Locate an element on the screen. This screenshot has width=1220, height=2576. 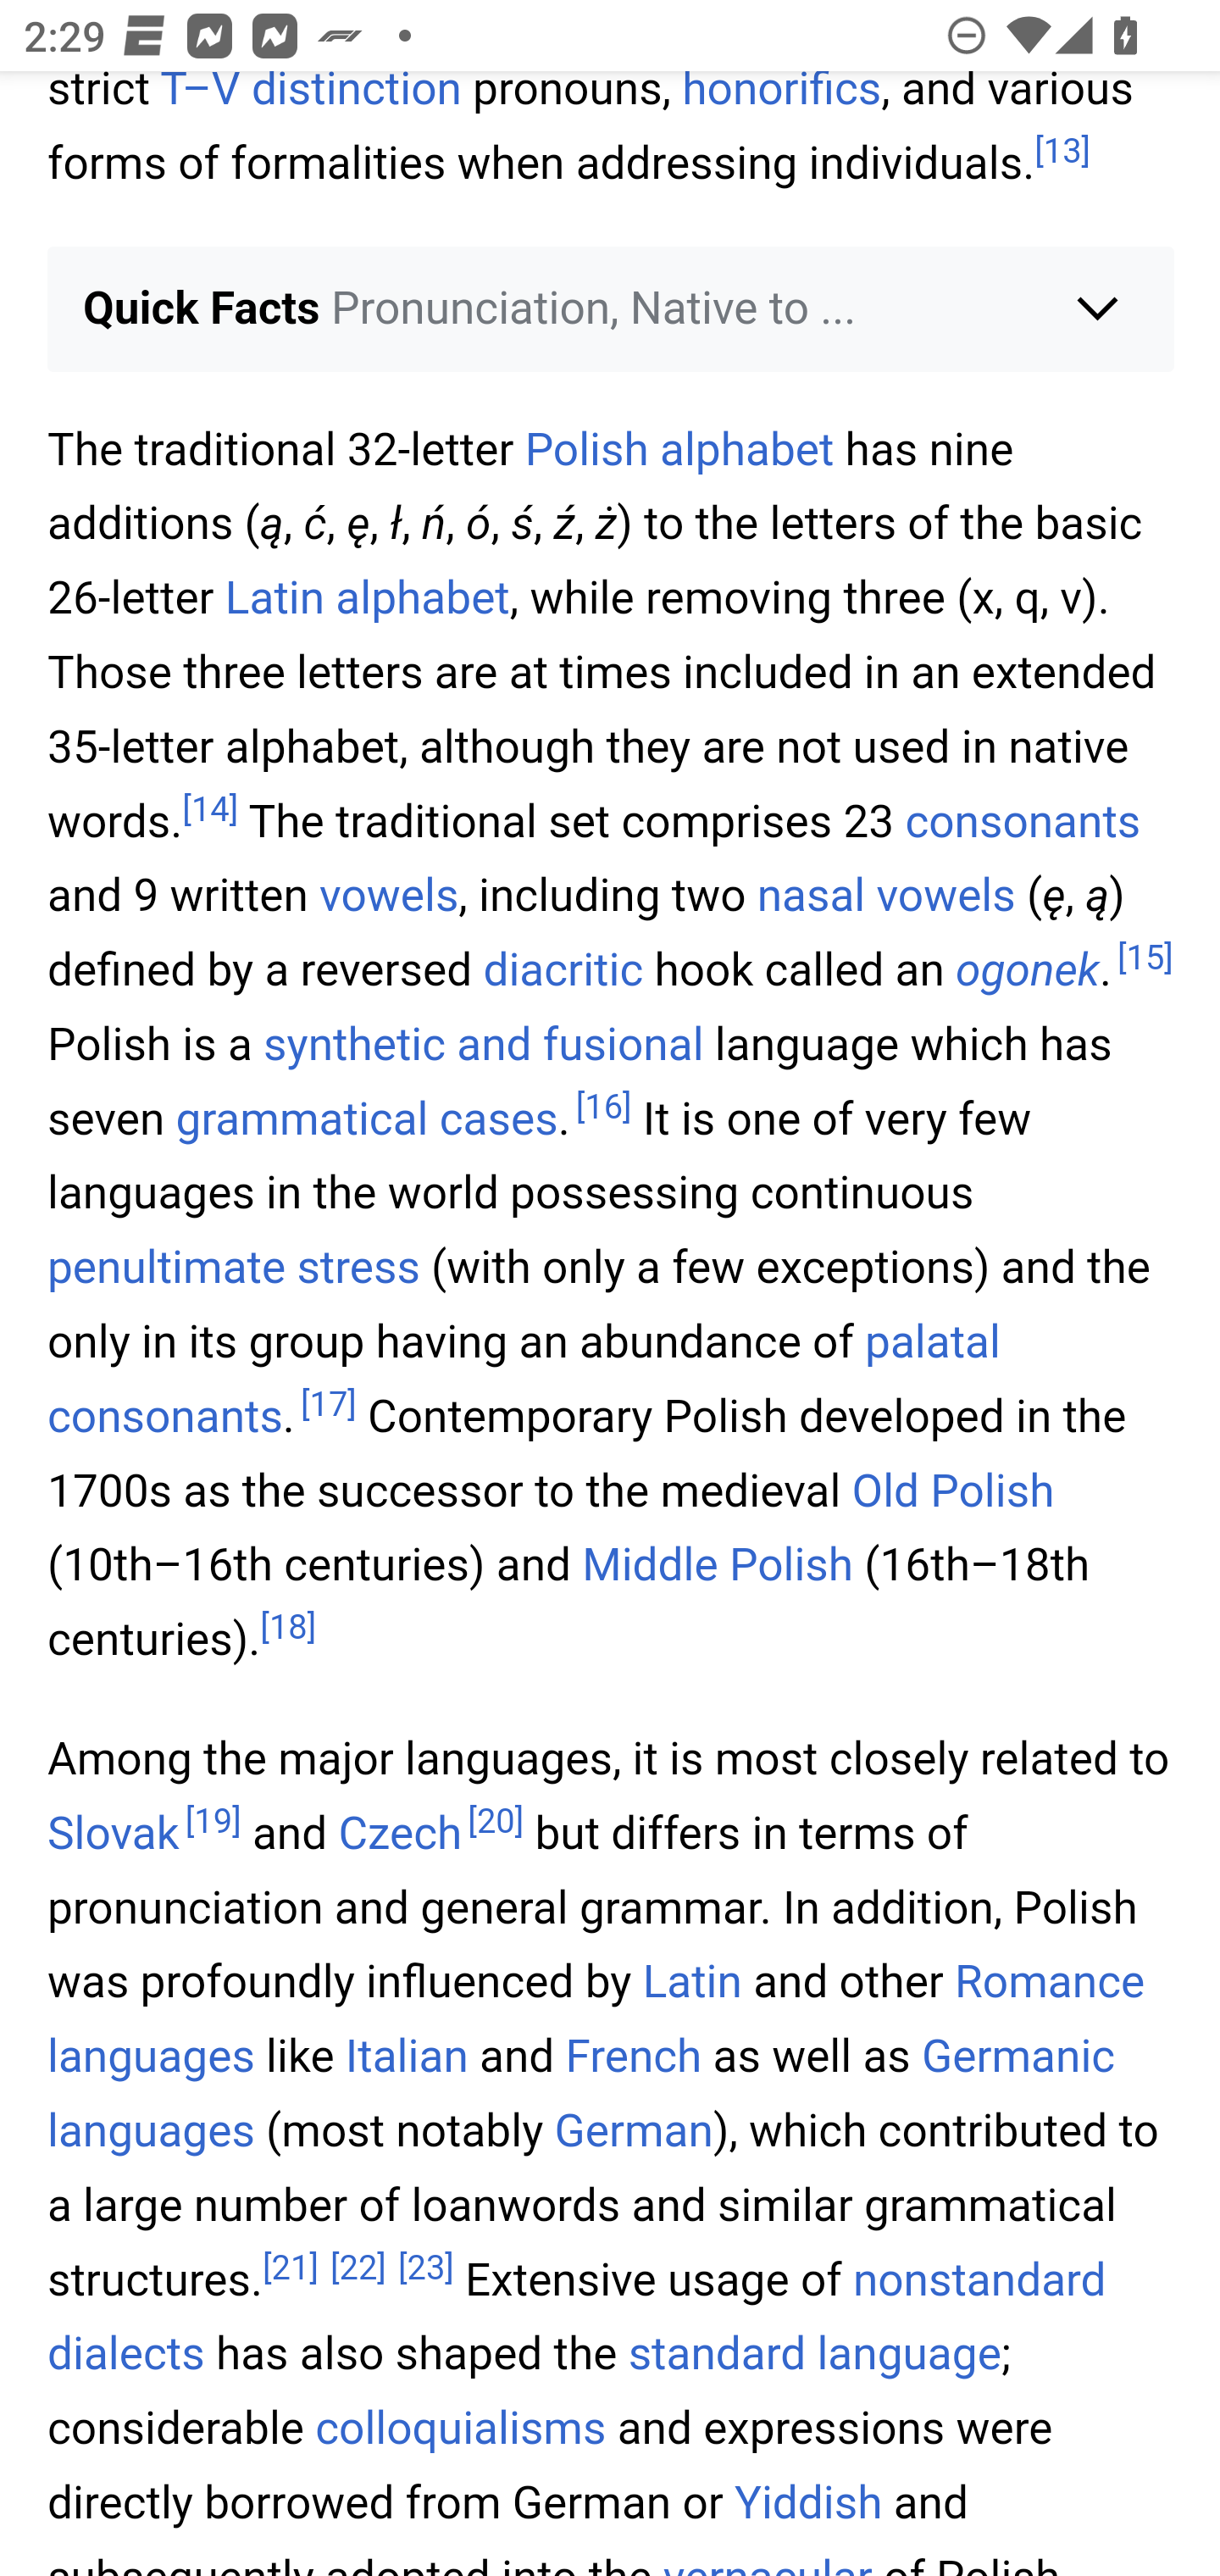
[] [ 14 ] is located at coordinates (210, 810).